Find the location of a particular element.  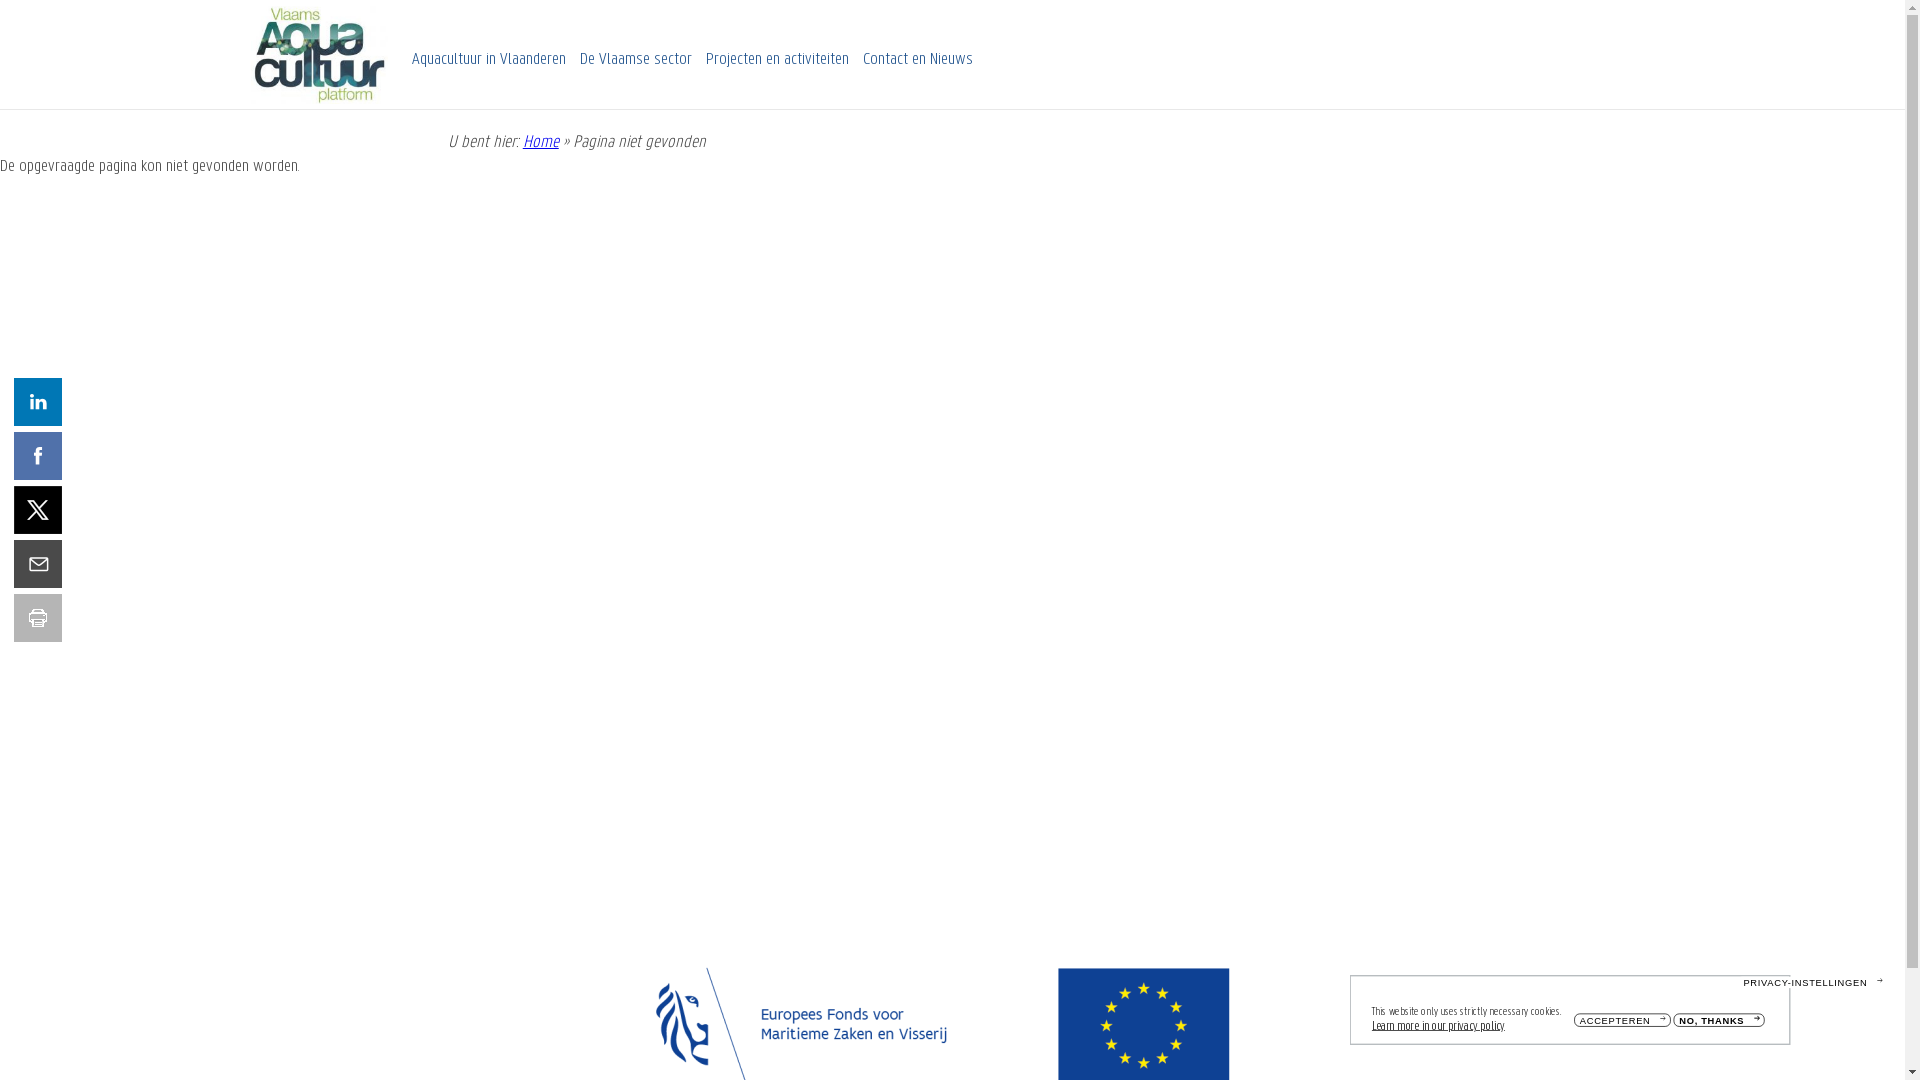

NO, THANKS is located at coordinates (1739, 1024).